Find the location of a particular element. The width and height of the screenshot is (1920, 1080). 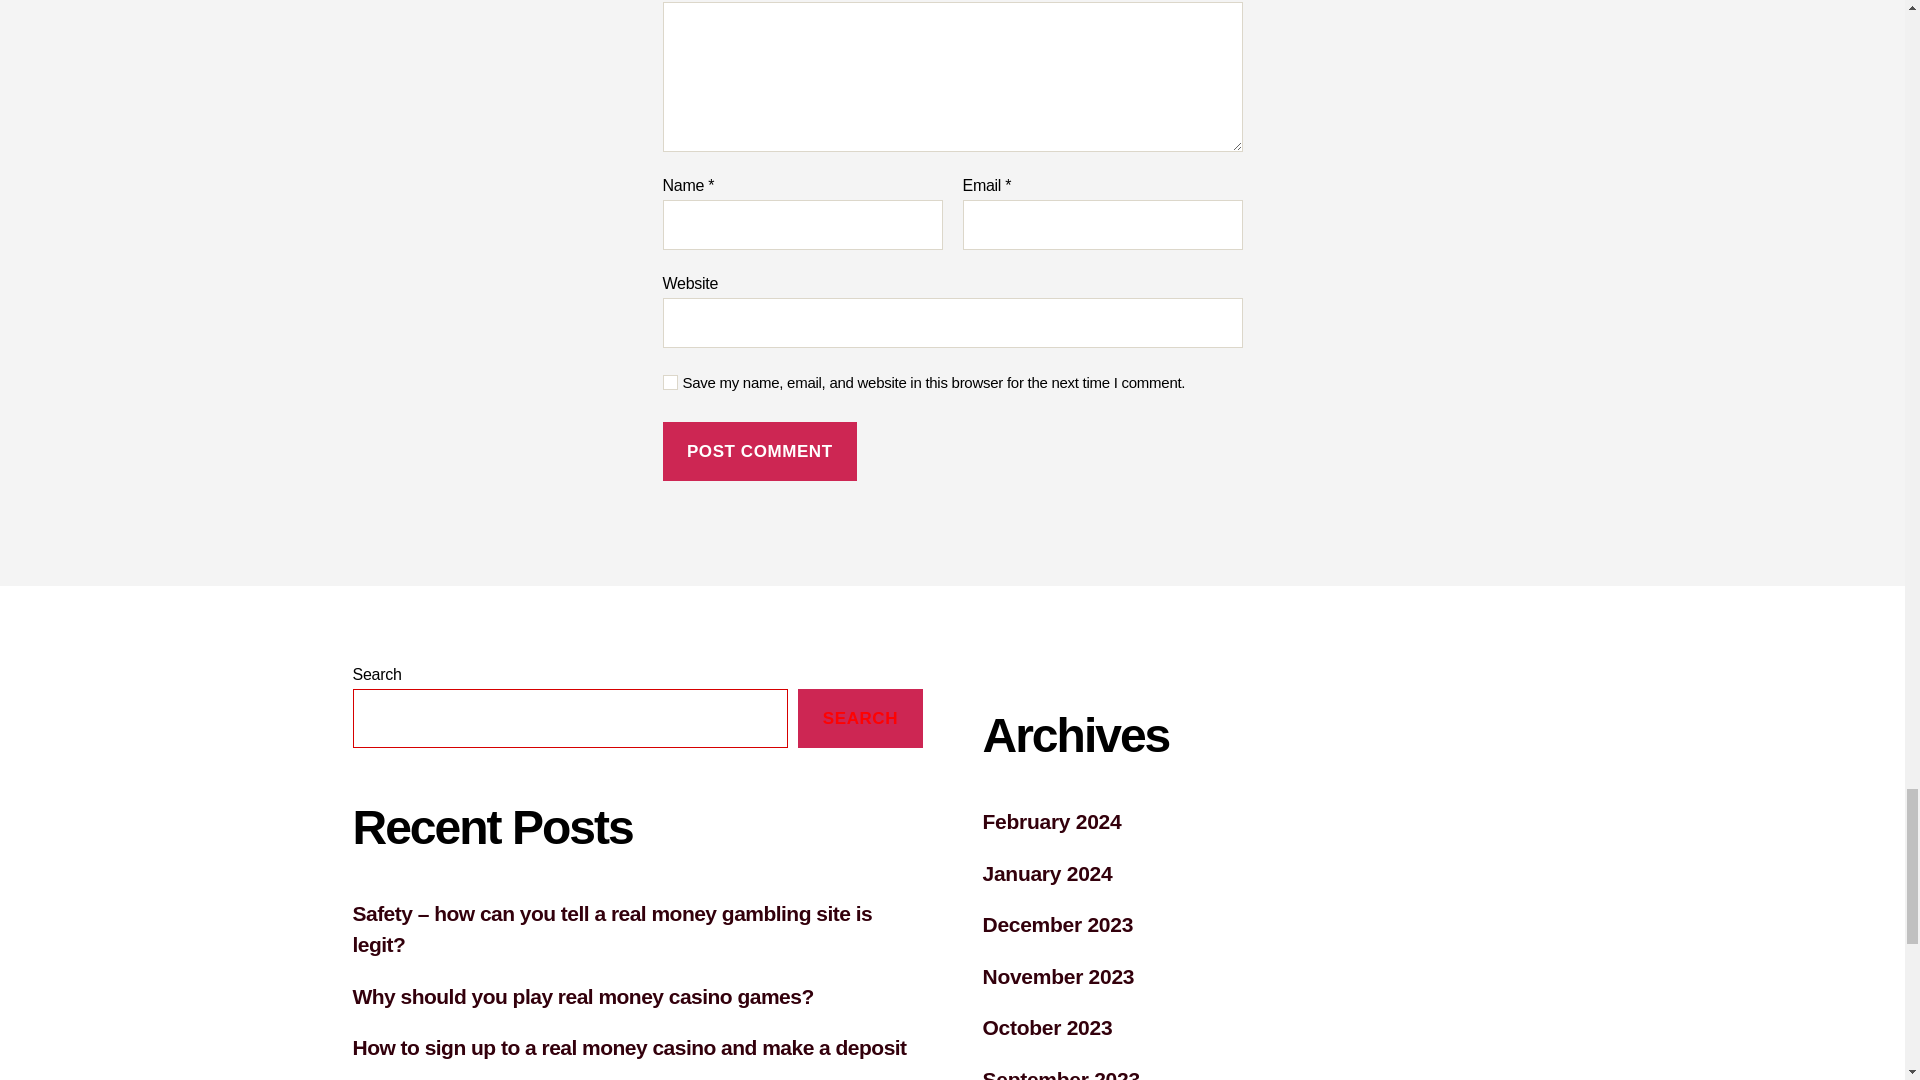

yes is located at coordinates (670, 382).